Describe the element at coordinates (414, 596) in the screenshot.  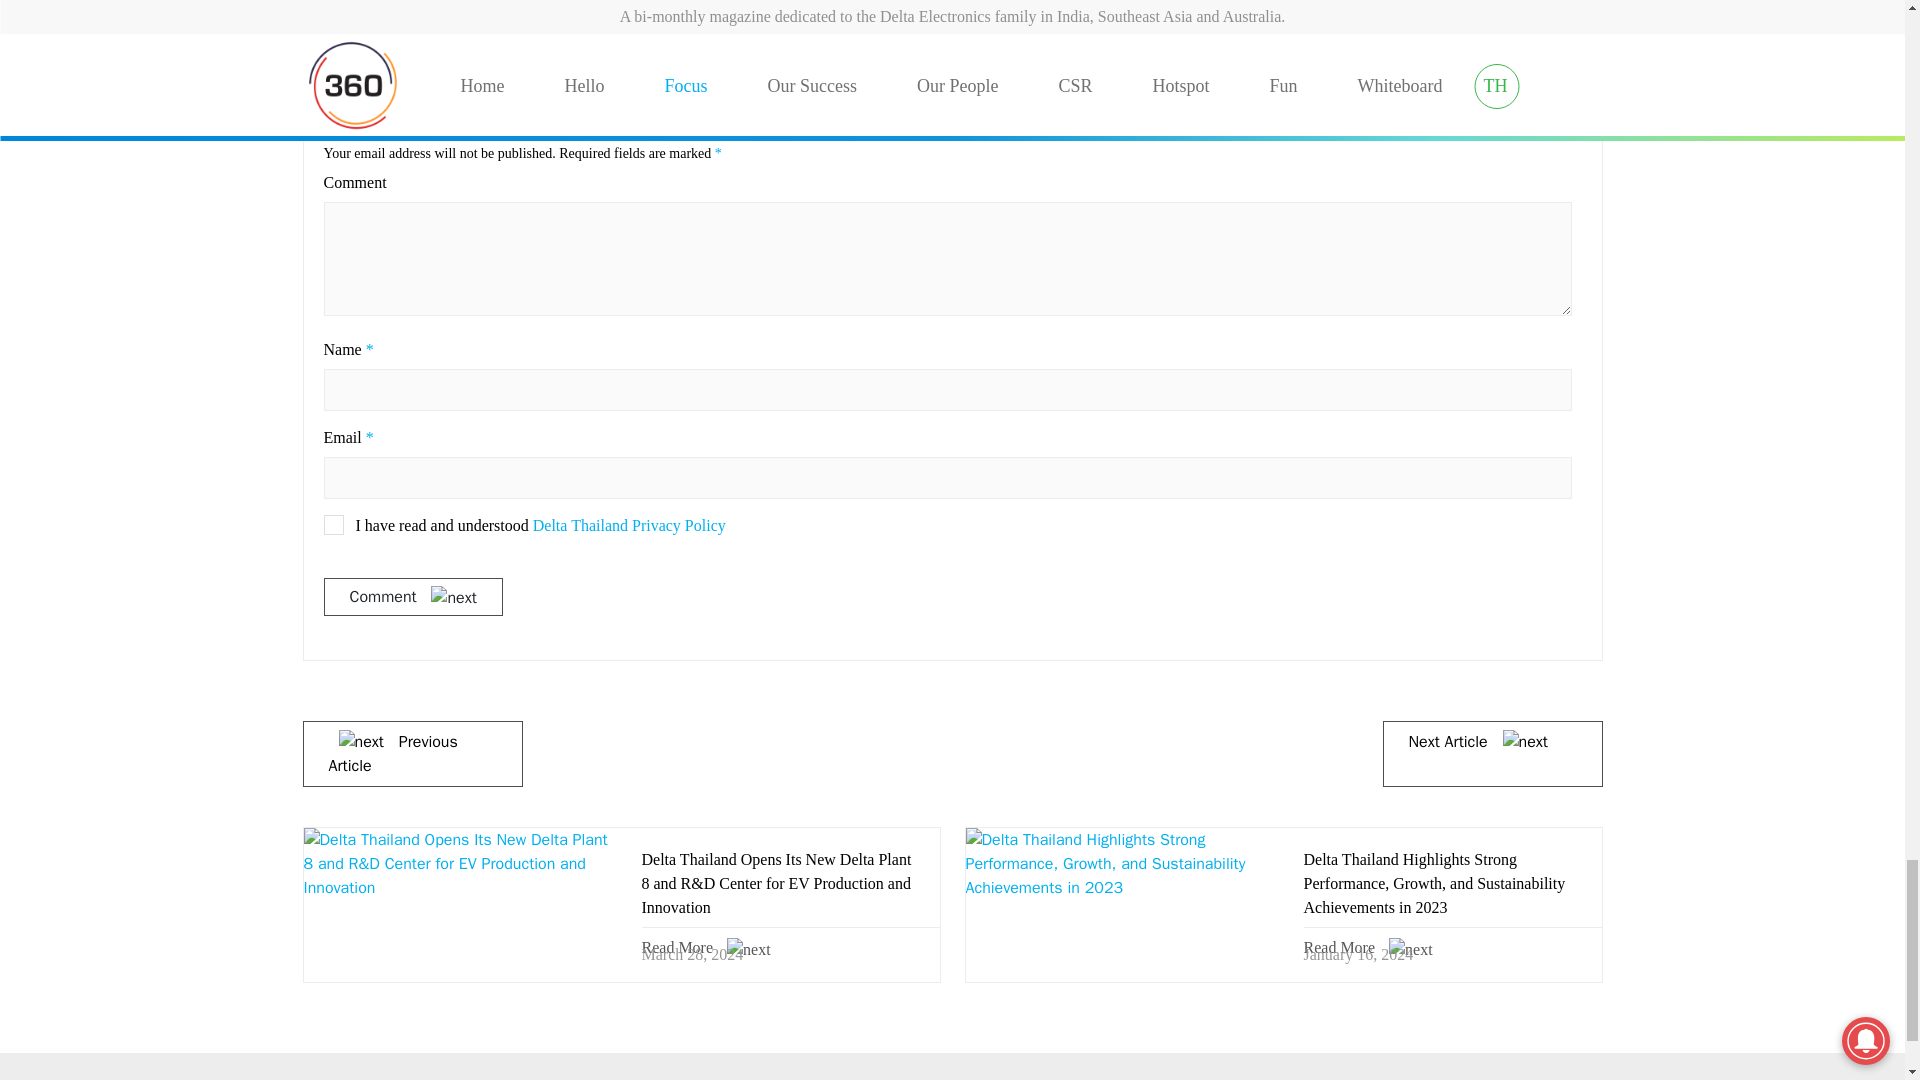
I see `Comment` at that location.